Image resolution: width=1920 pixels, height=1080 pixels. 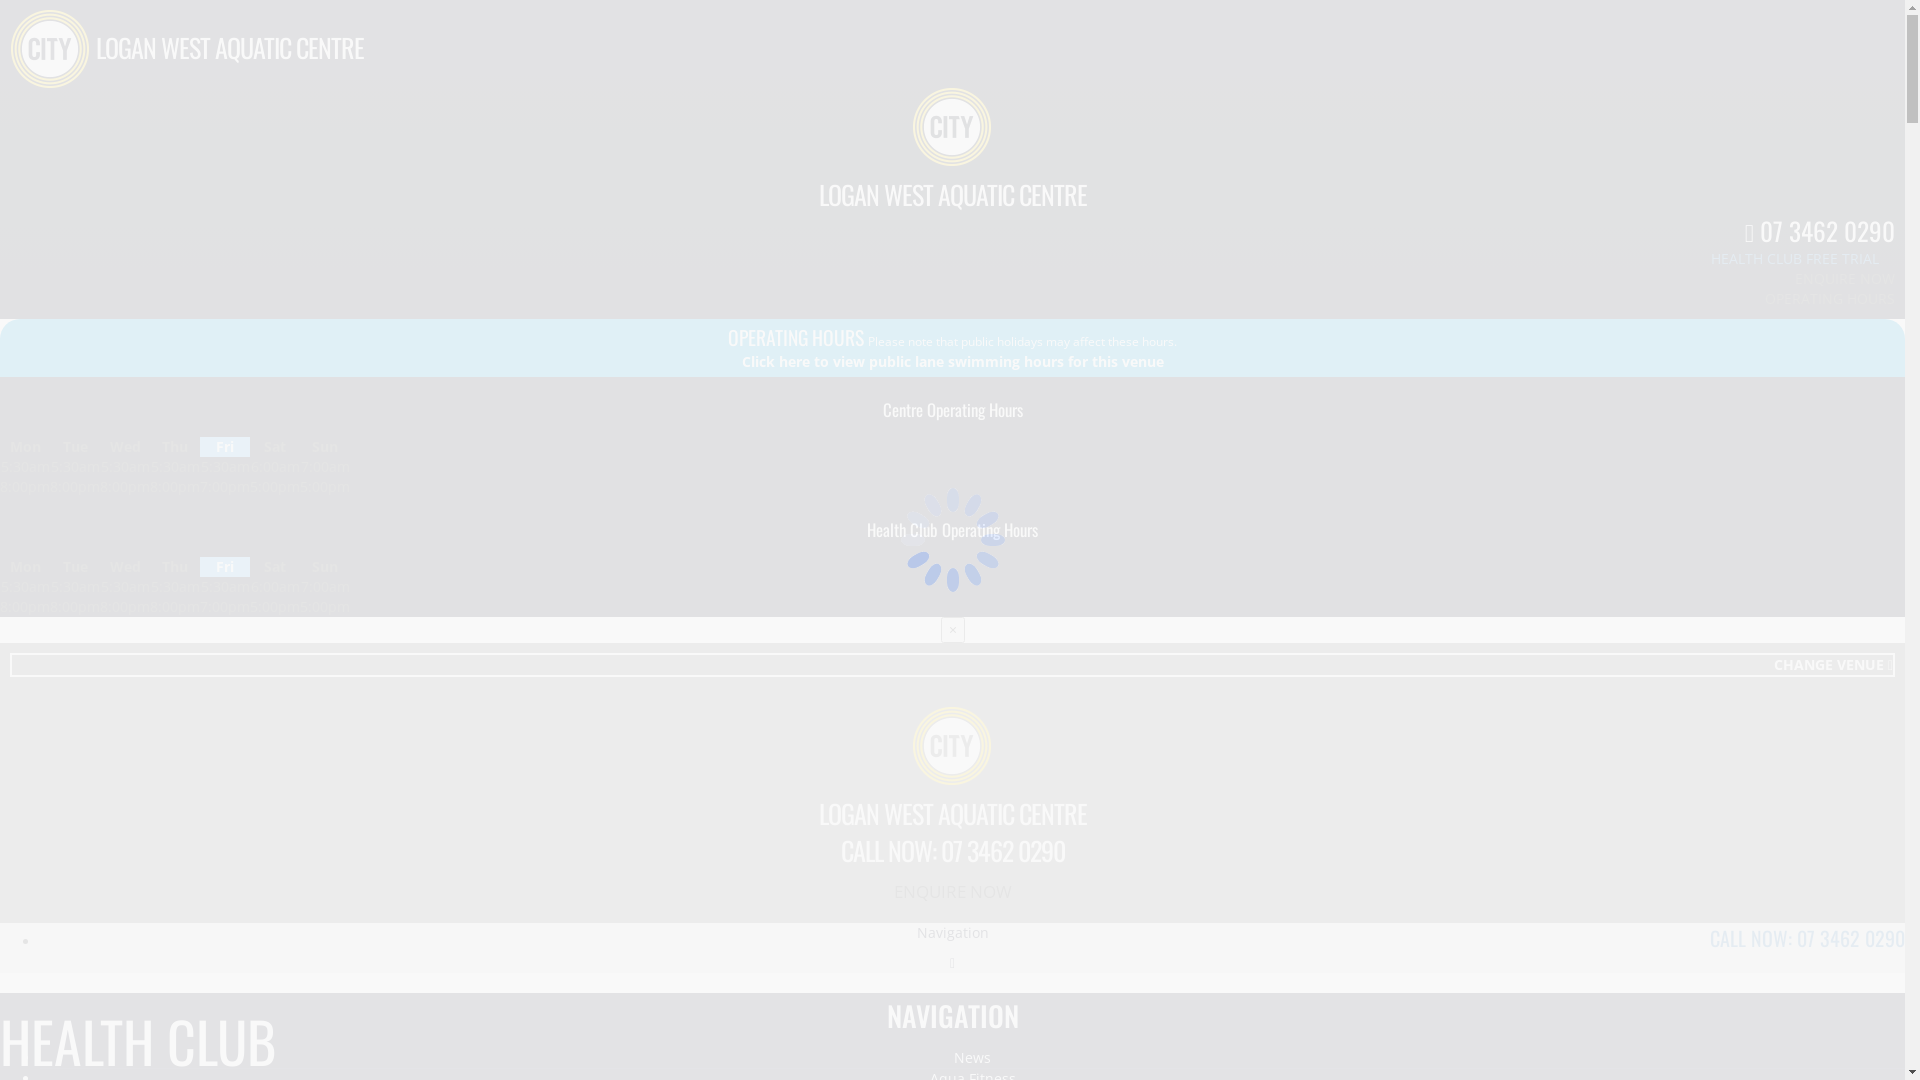 I want to click on LOGAN WEST AQUATIC CENTRE, so click(x=952, y=194).